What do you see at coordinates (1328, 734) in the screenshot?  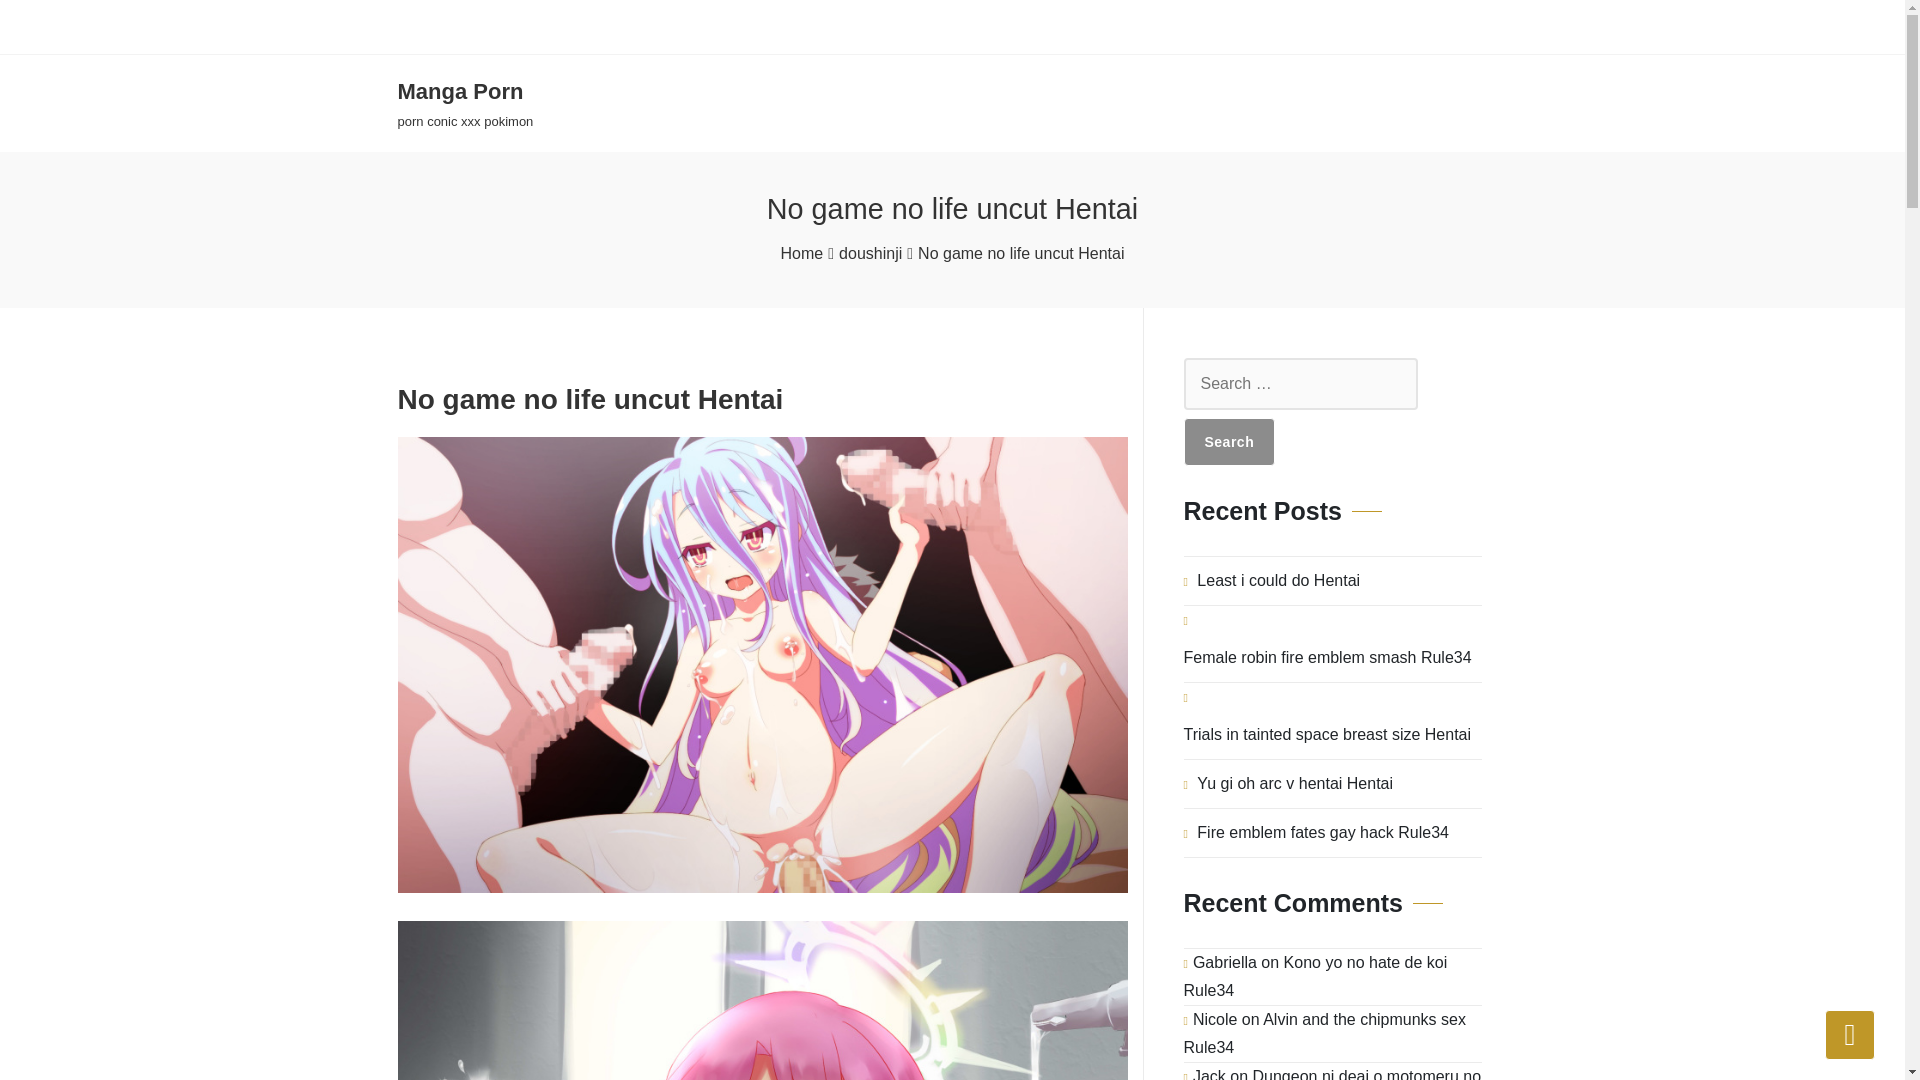 I see `Trials in tainted space breast size Hentai` at bounding box center [1328, 734].